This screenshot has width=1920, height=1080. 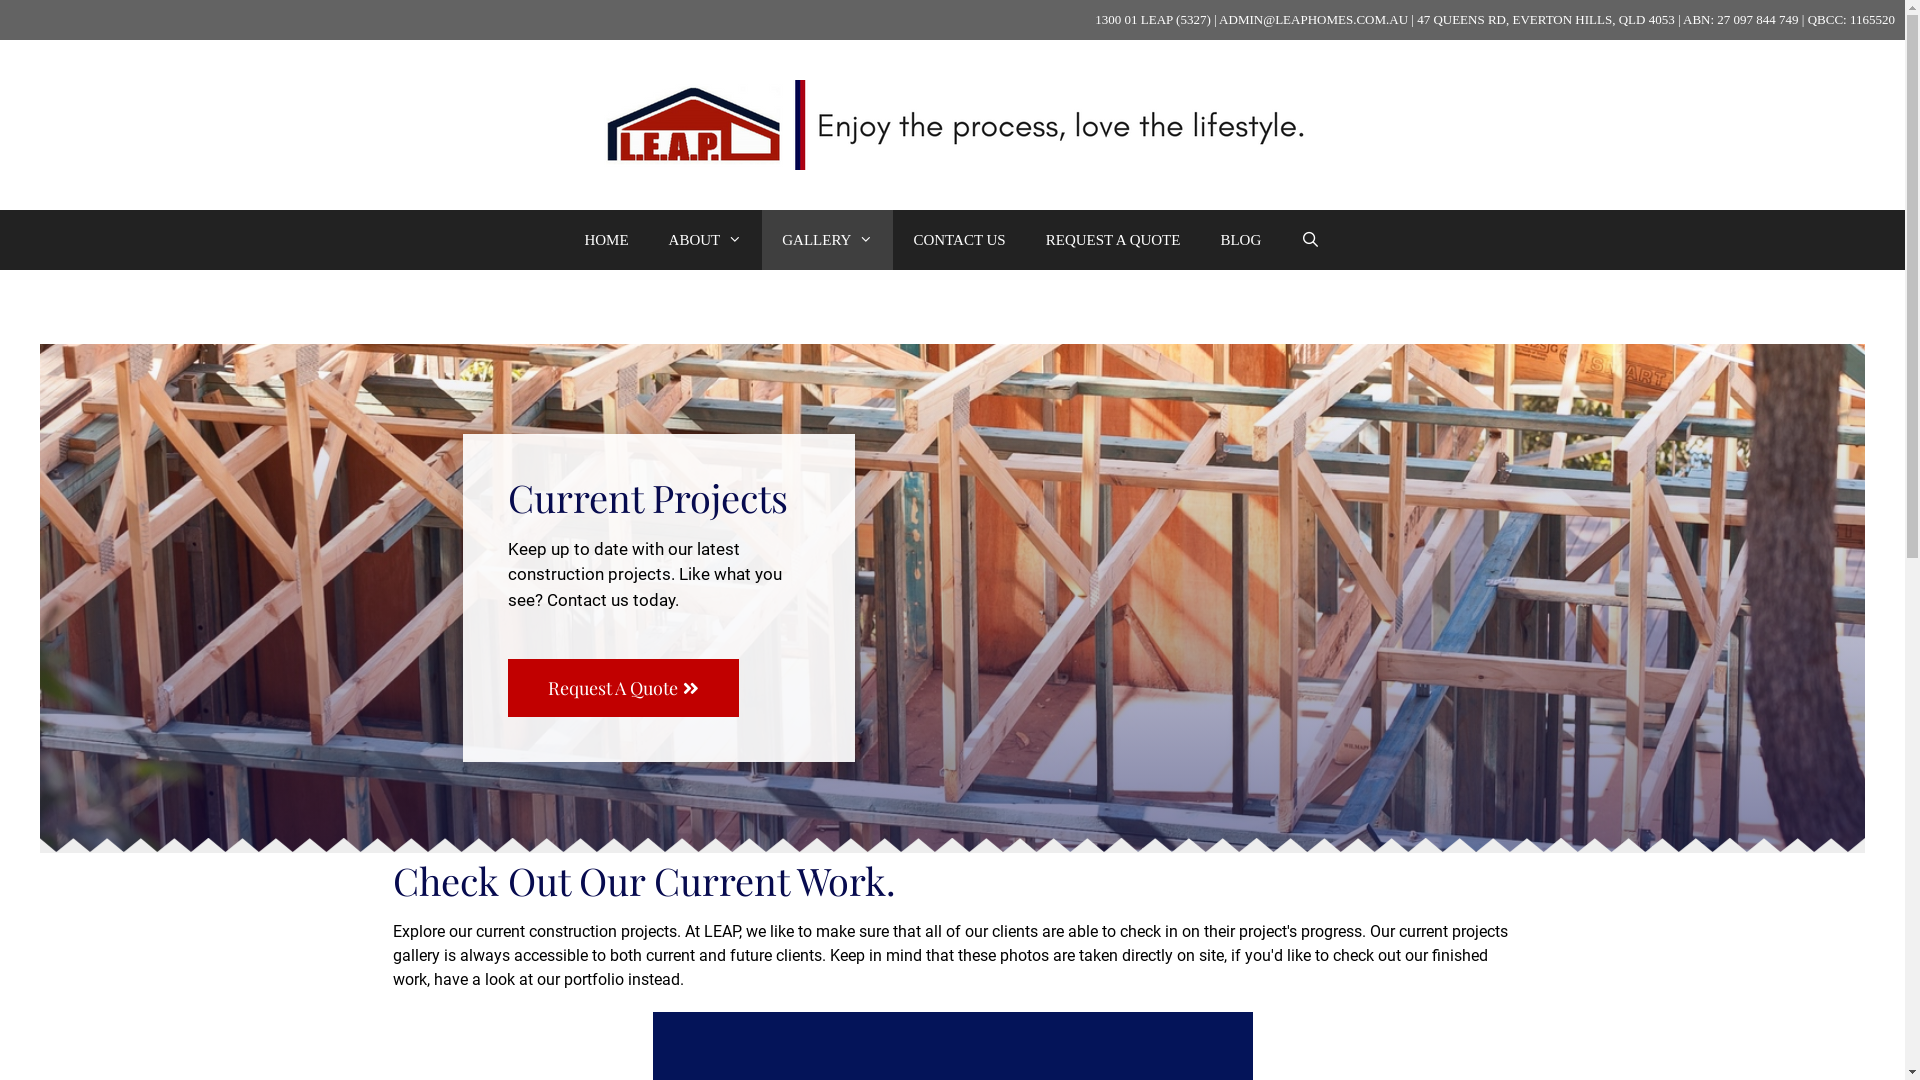 What do you see at coordinates (1114, 240) in the screenshot?
I see `REQUEST A QUOTE` at bounding box center [1114, 240].